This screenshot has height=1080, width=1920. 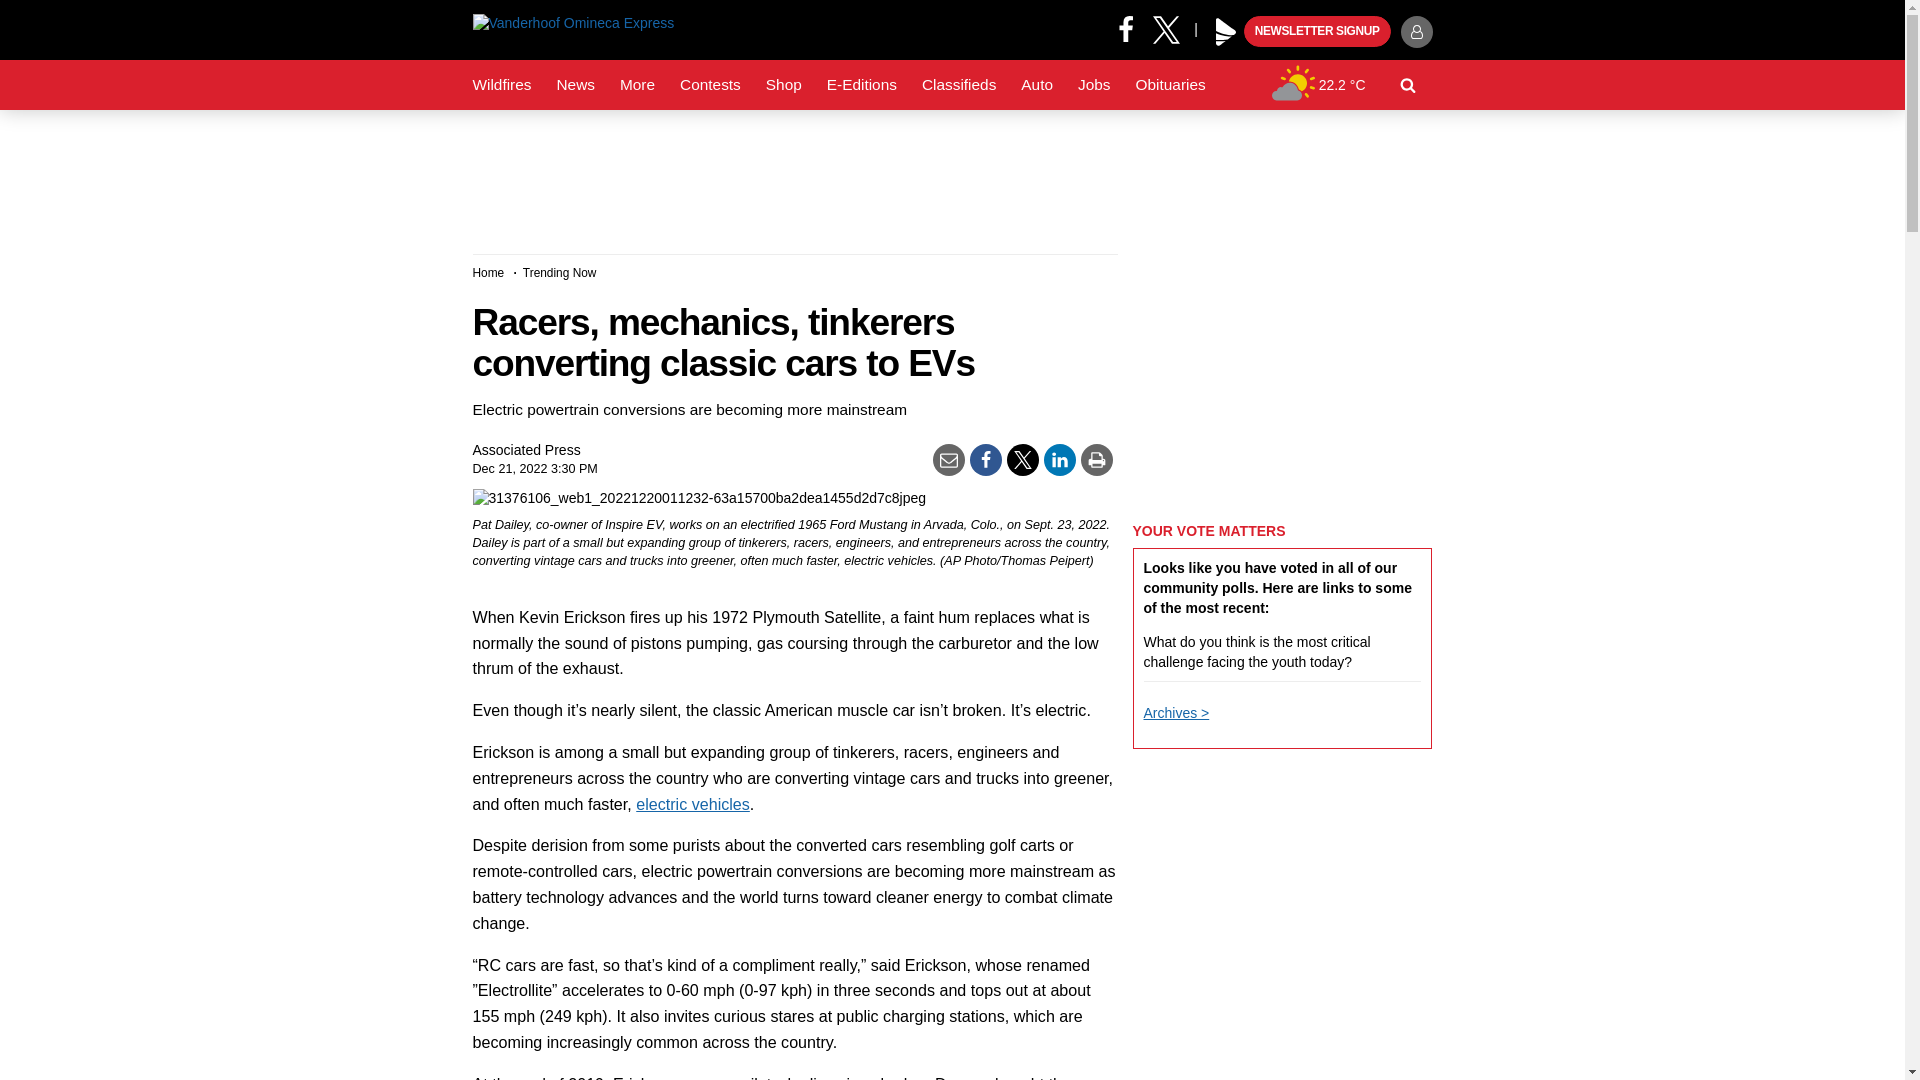 I want to click on Play, so click(x=1226, y=32).